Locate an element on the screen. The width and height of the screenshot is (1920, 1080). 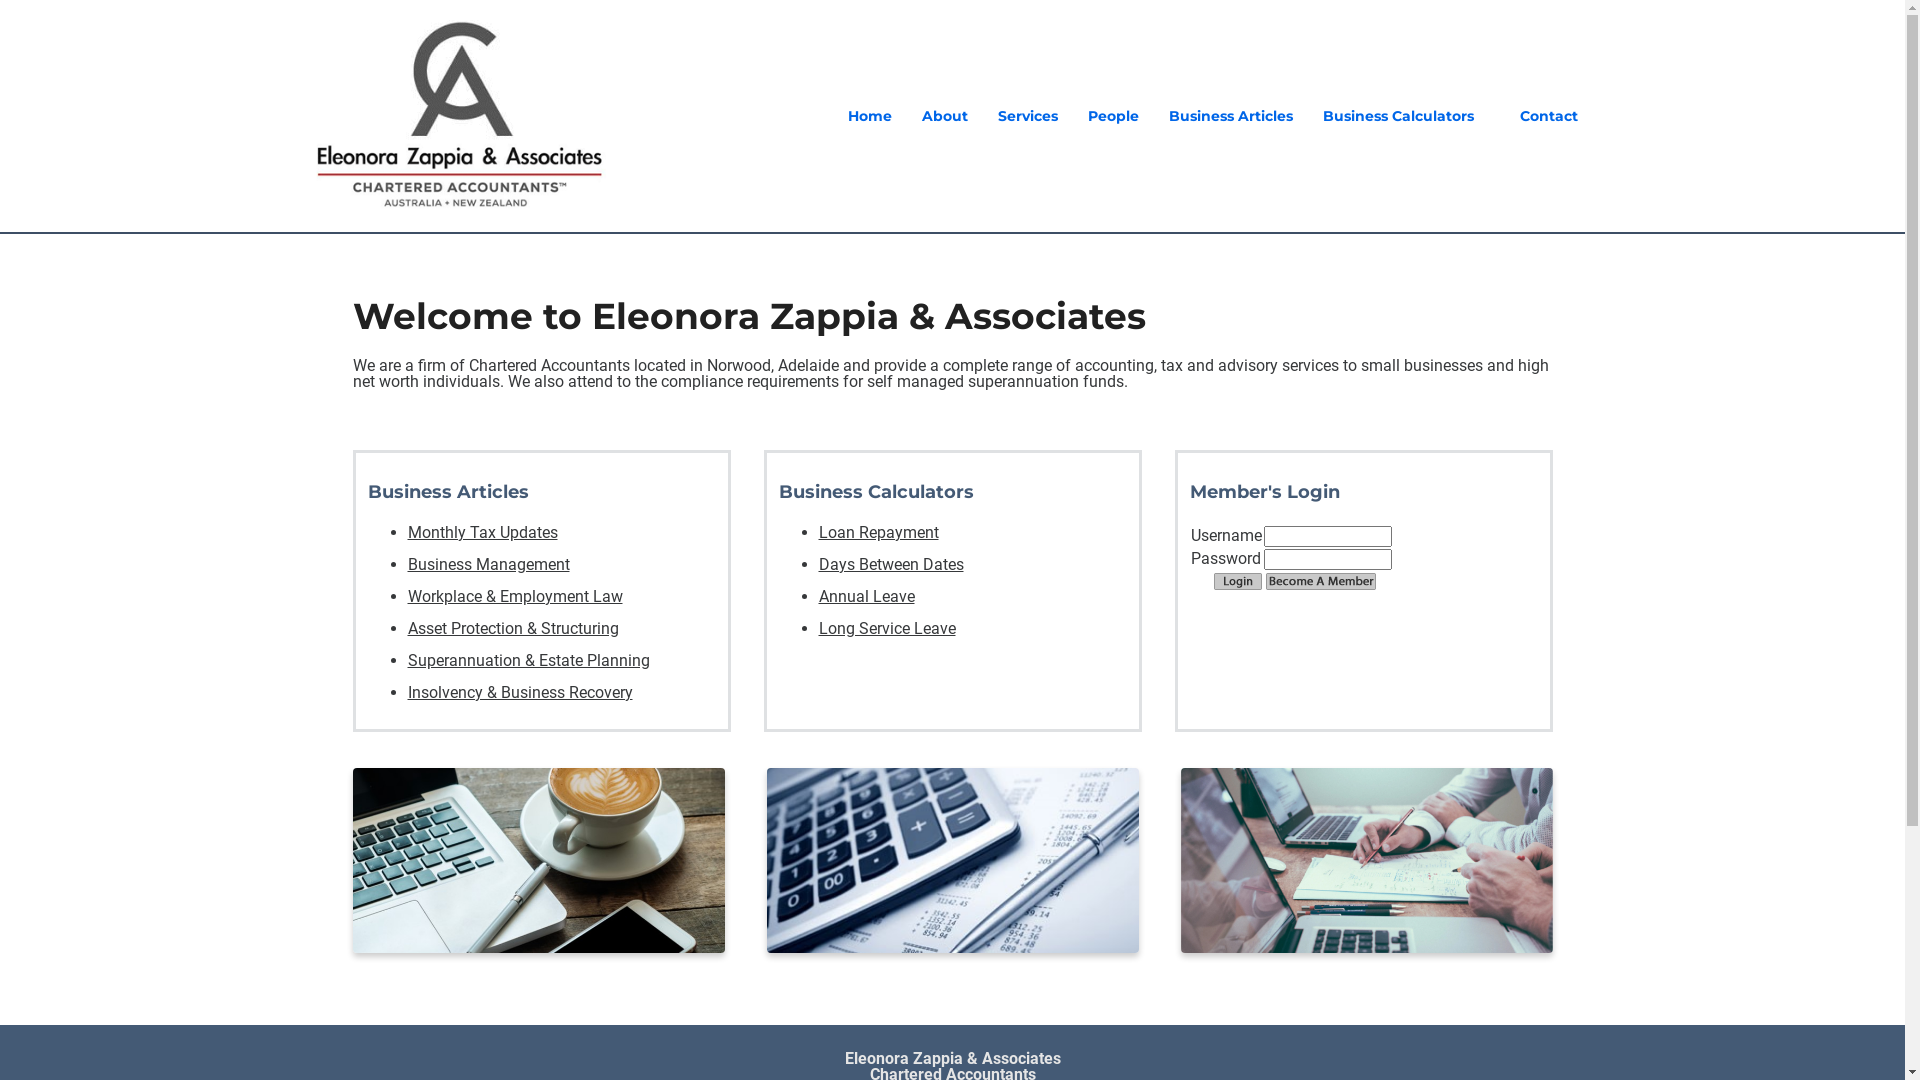
Business Calculators is located at coordinates (1398, 116).